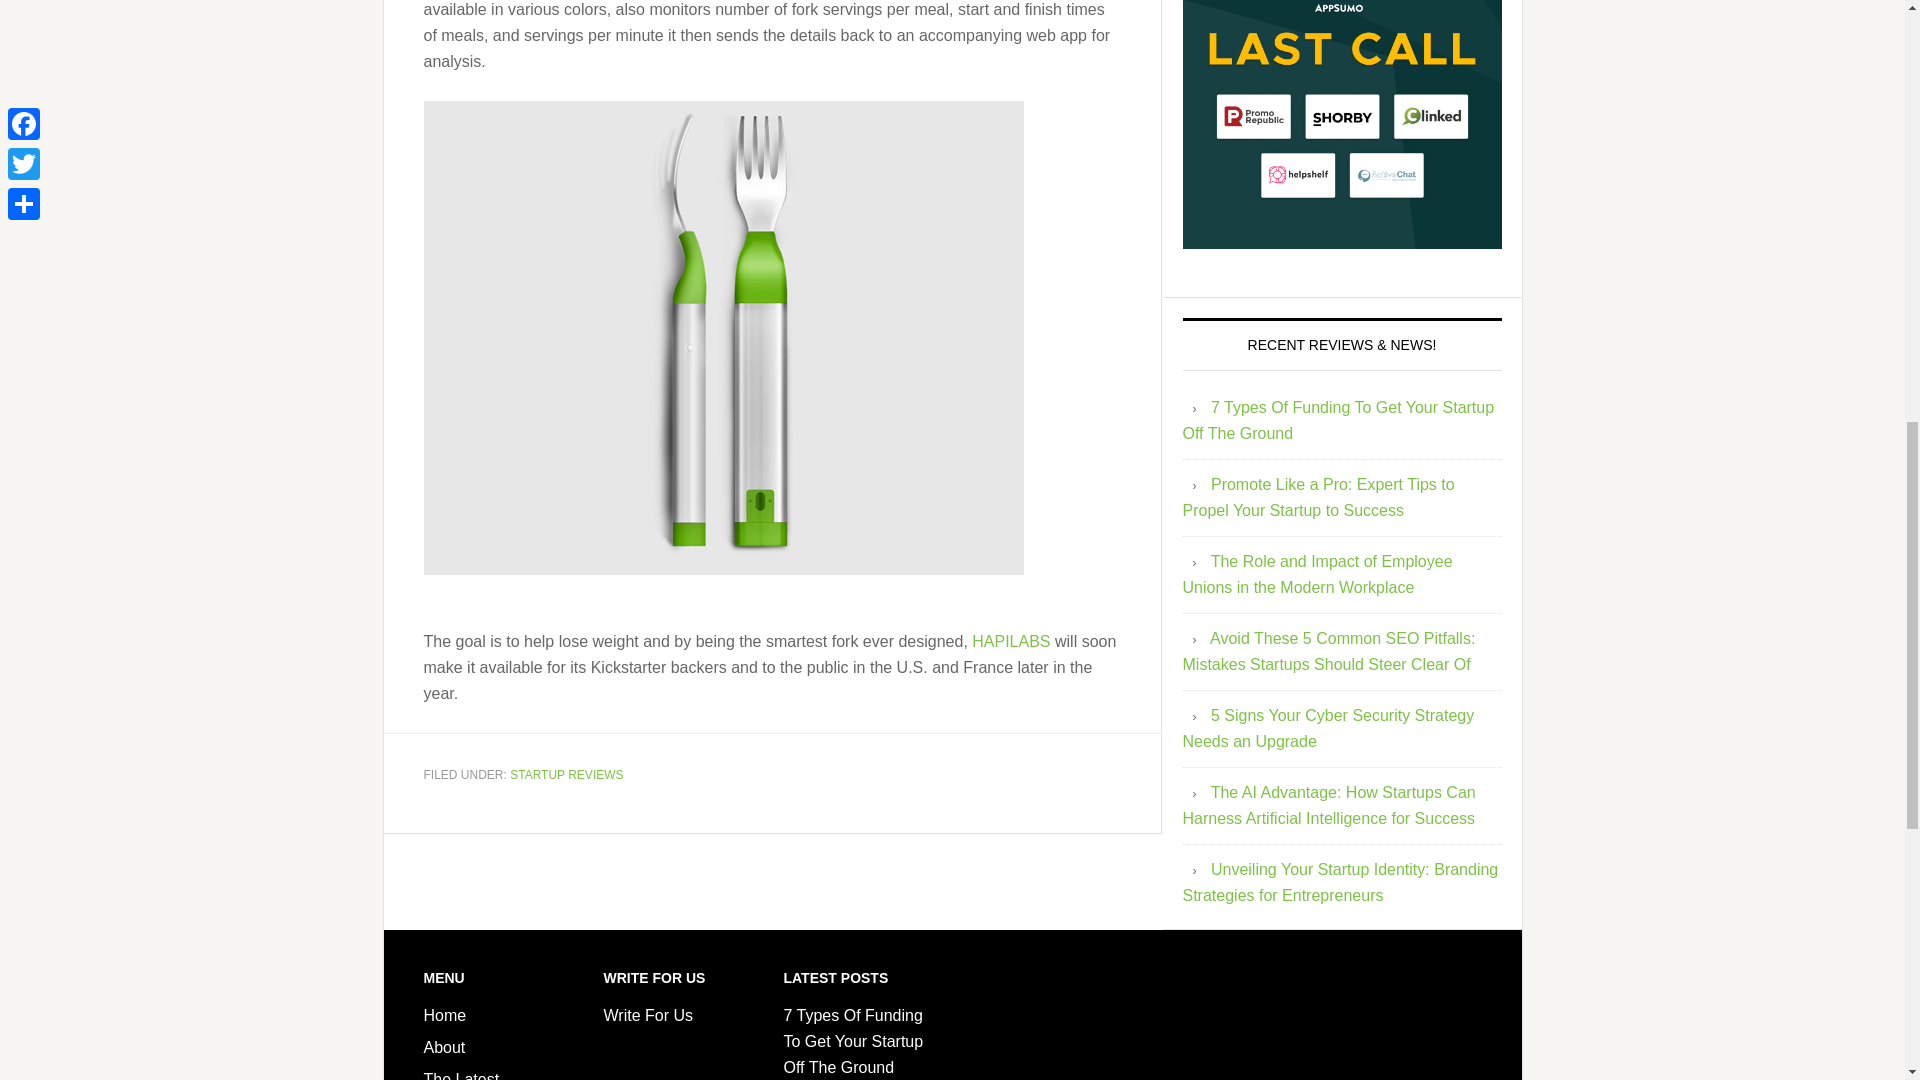 Image resolution: width=1920 pixels, height=1080 pixels. Describe the element at coordinates (1010, 640) in the screenshot. I see `HAPILABS` at that location.